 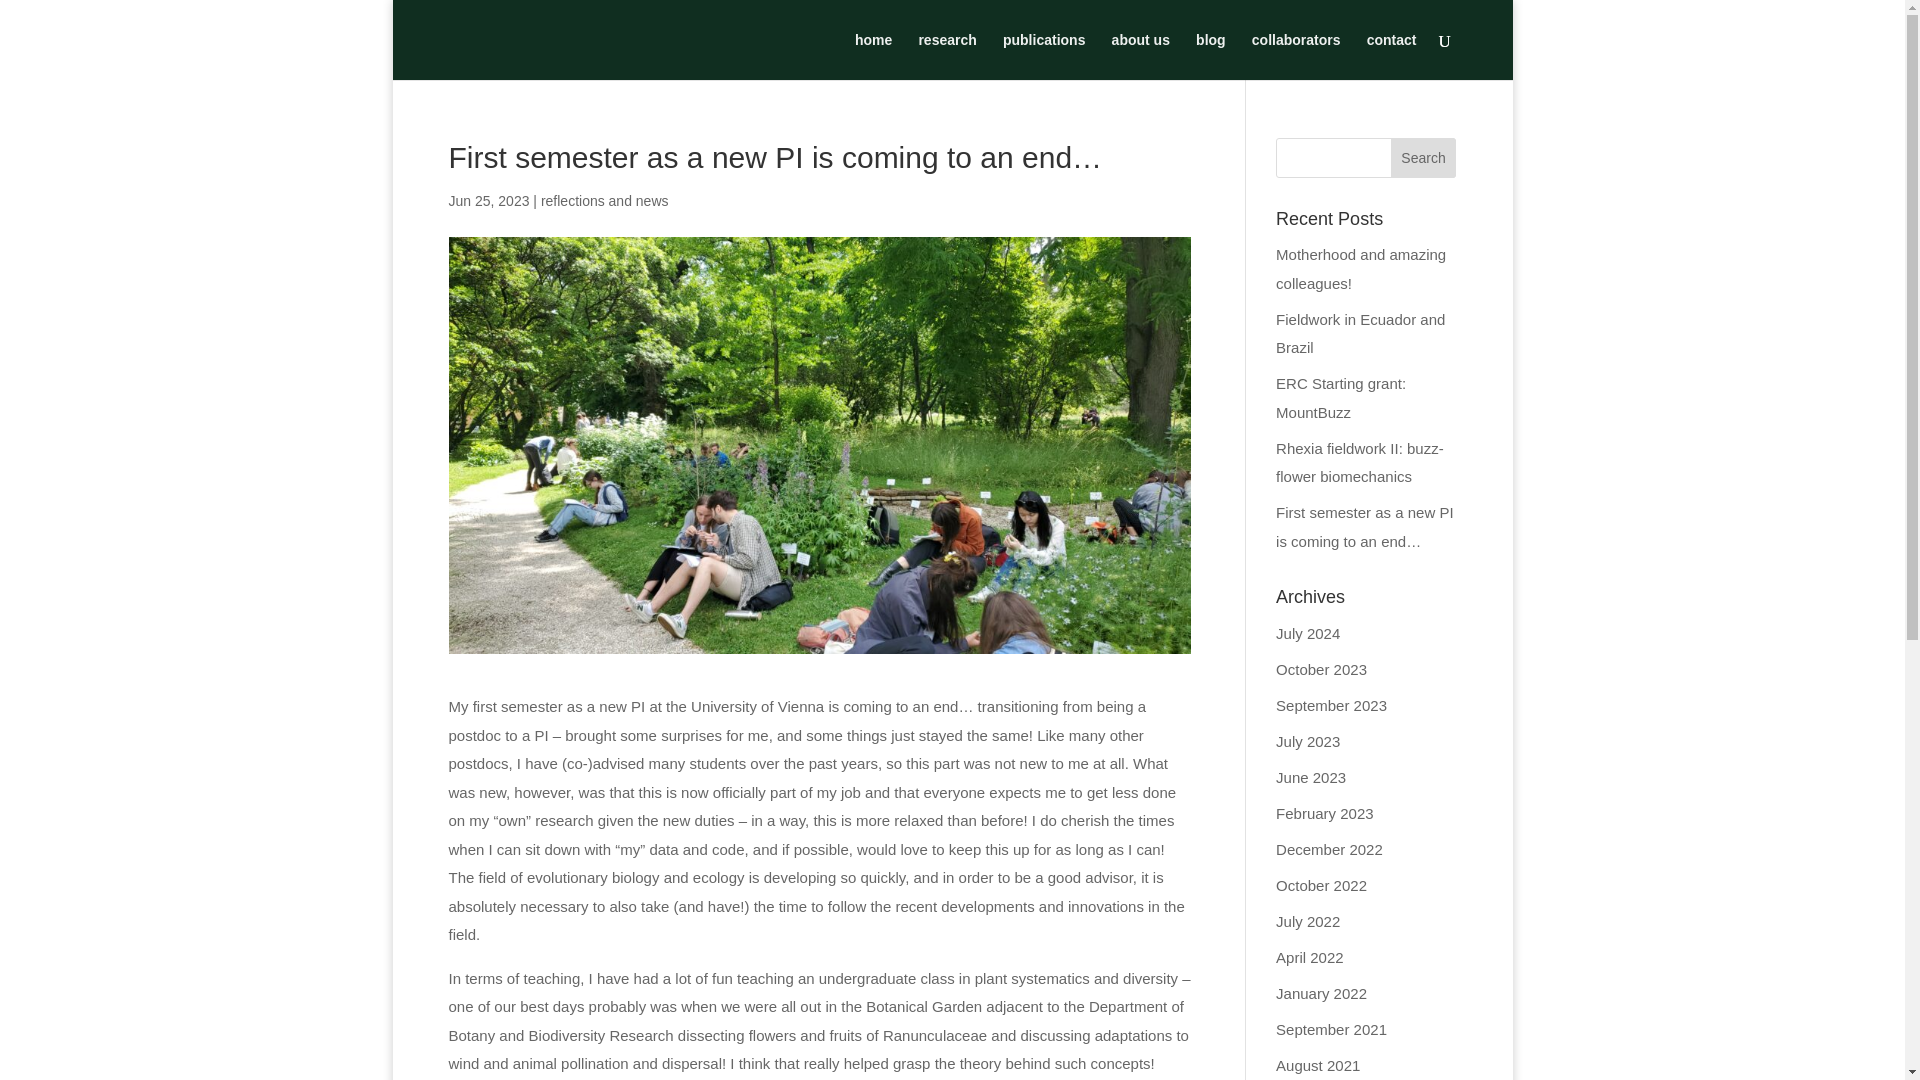 I want to click on reflections and news, so click(x=604, y=201).